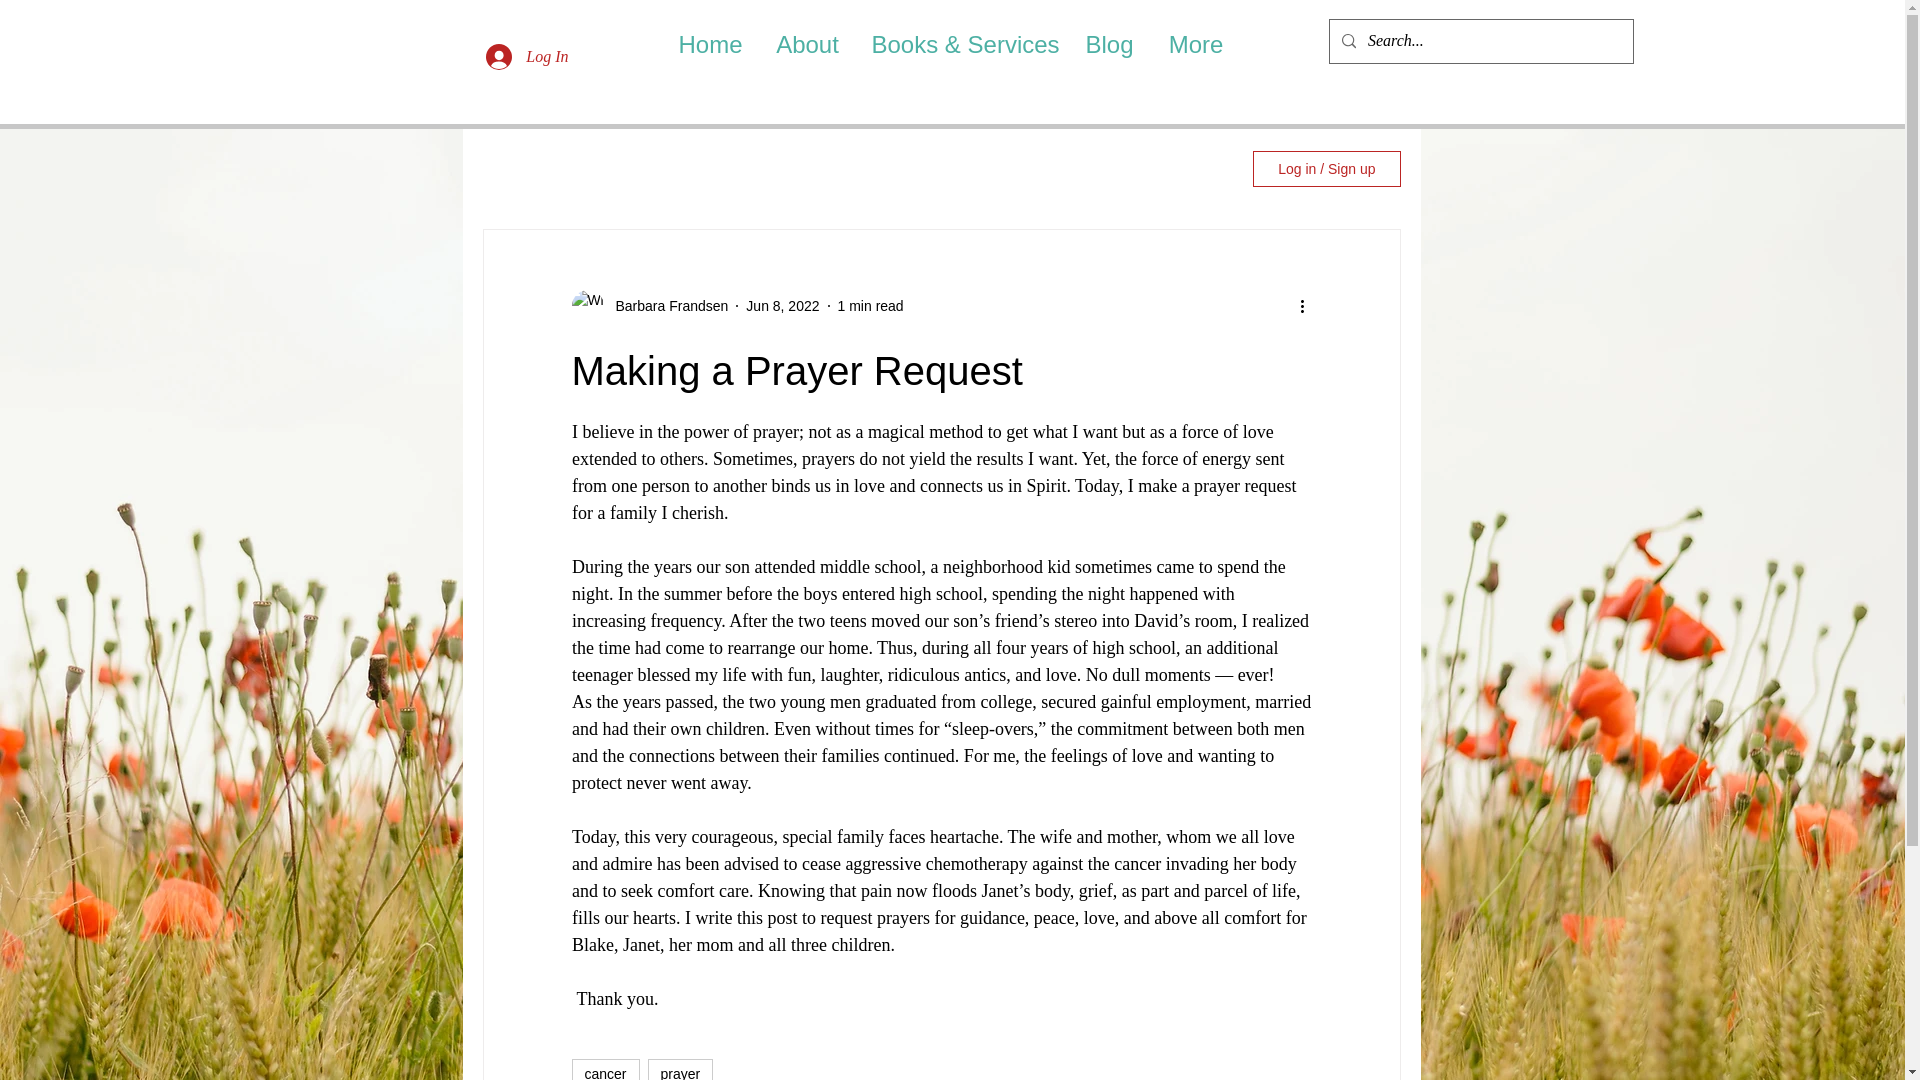  What do you see at coordinates (782, 306) in the screenshot?
I see `Jun 8, 2022` at bounding box center [782, 306].